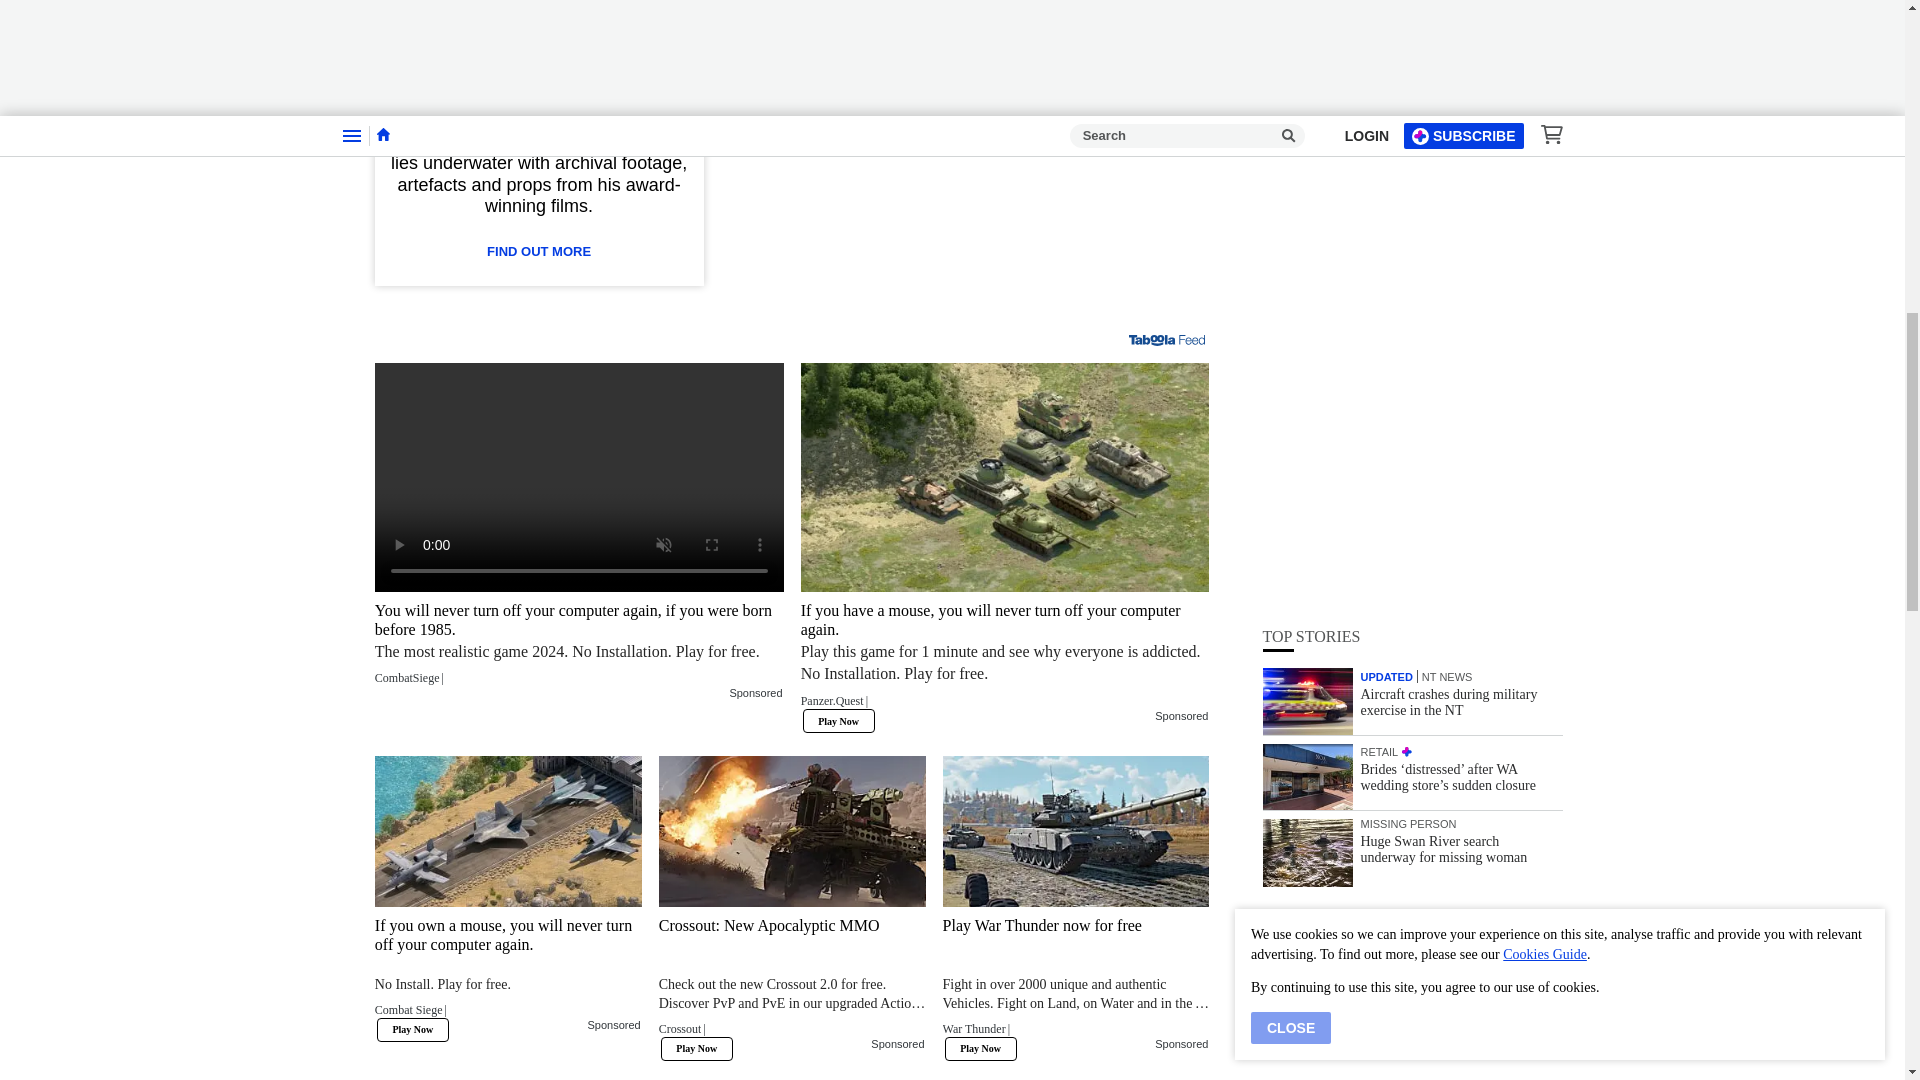  What do you see at coordinates (792, 982) in the screenshot?
I see `Crossout: New Apocalyptic MMO` at bounding box center [792, 982].